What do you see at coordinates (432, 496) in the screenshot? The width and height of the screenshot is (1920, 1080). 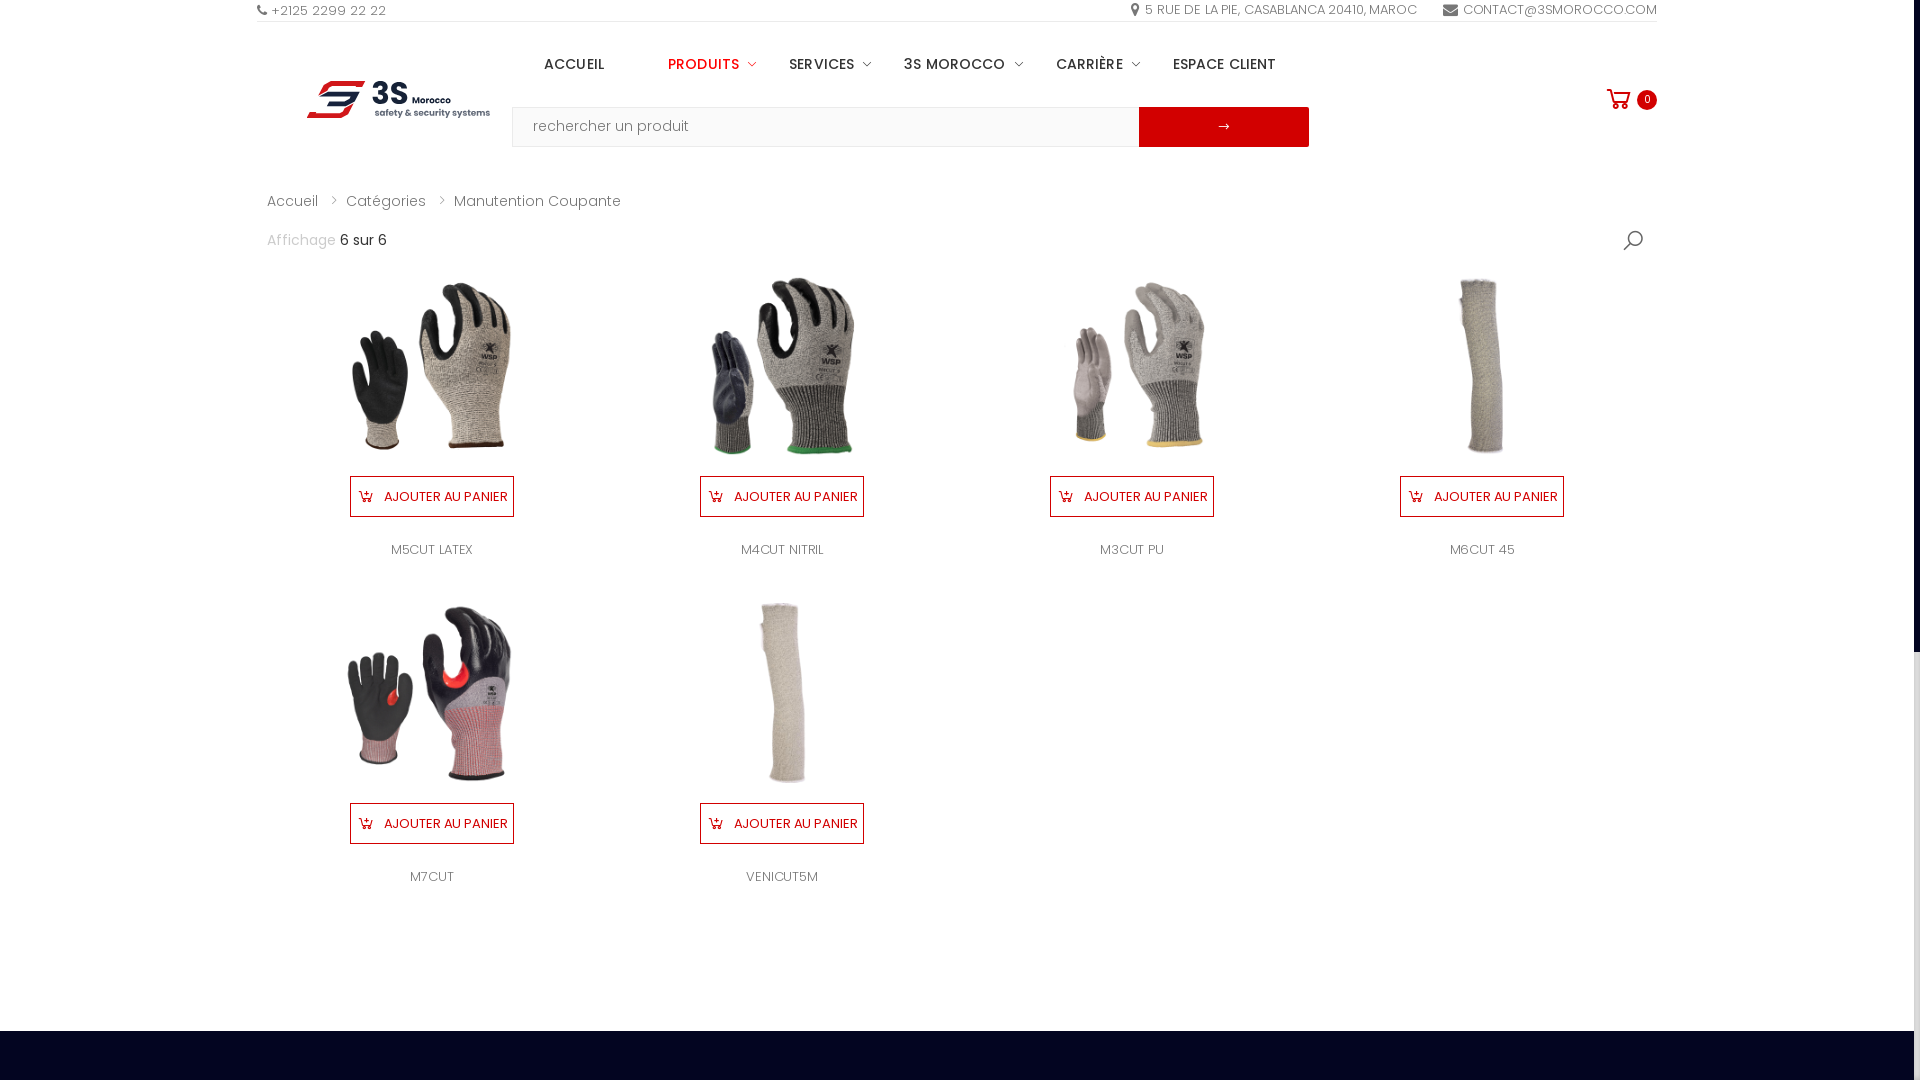 I see `AJOUTER AU PANIER` at bounding box center [432, 496].